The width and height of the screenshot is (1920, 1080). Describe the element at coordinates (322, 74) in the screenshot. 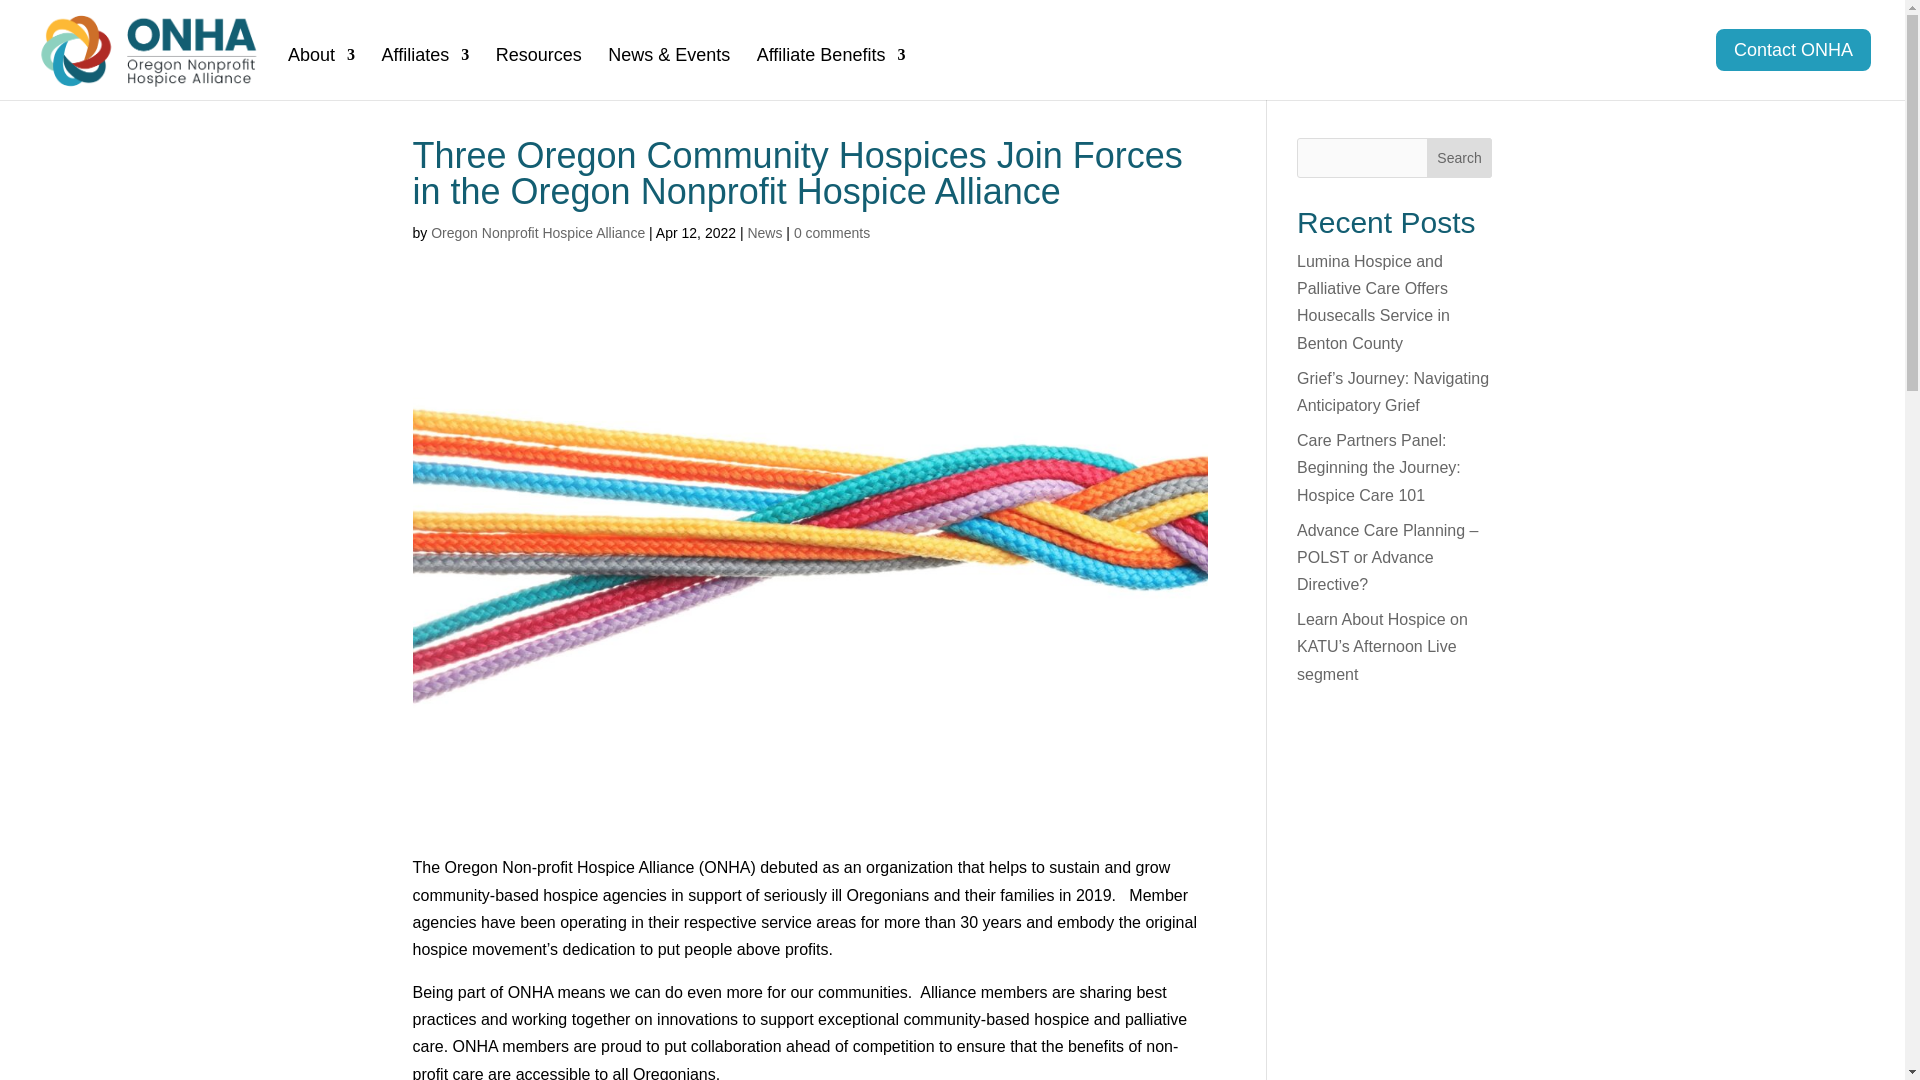

I see `About` at that location.